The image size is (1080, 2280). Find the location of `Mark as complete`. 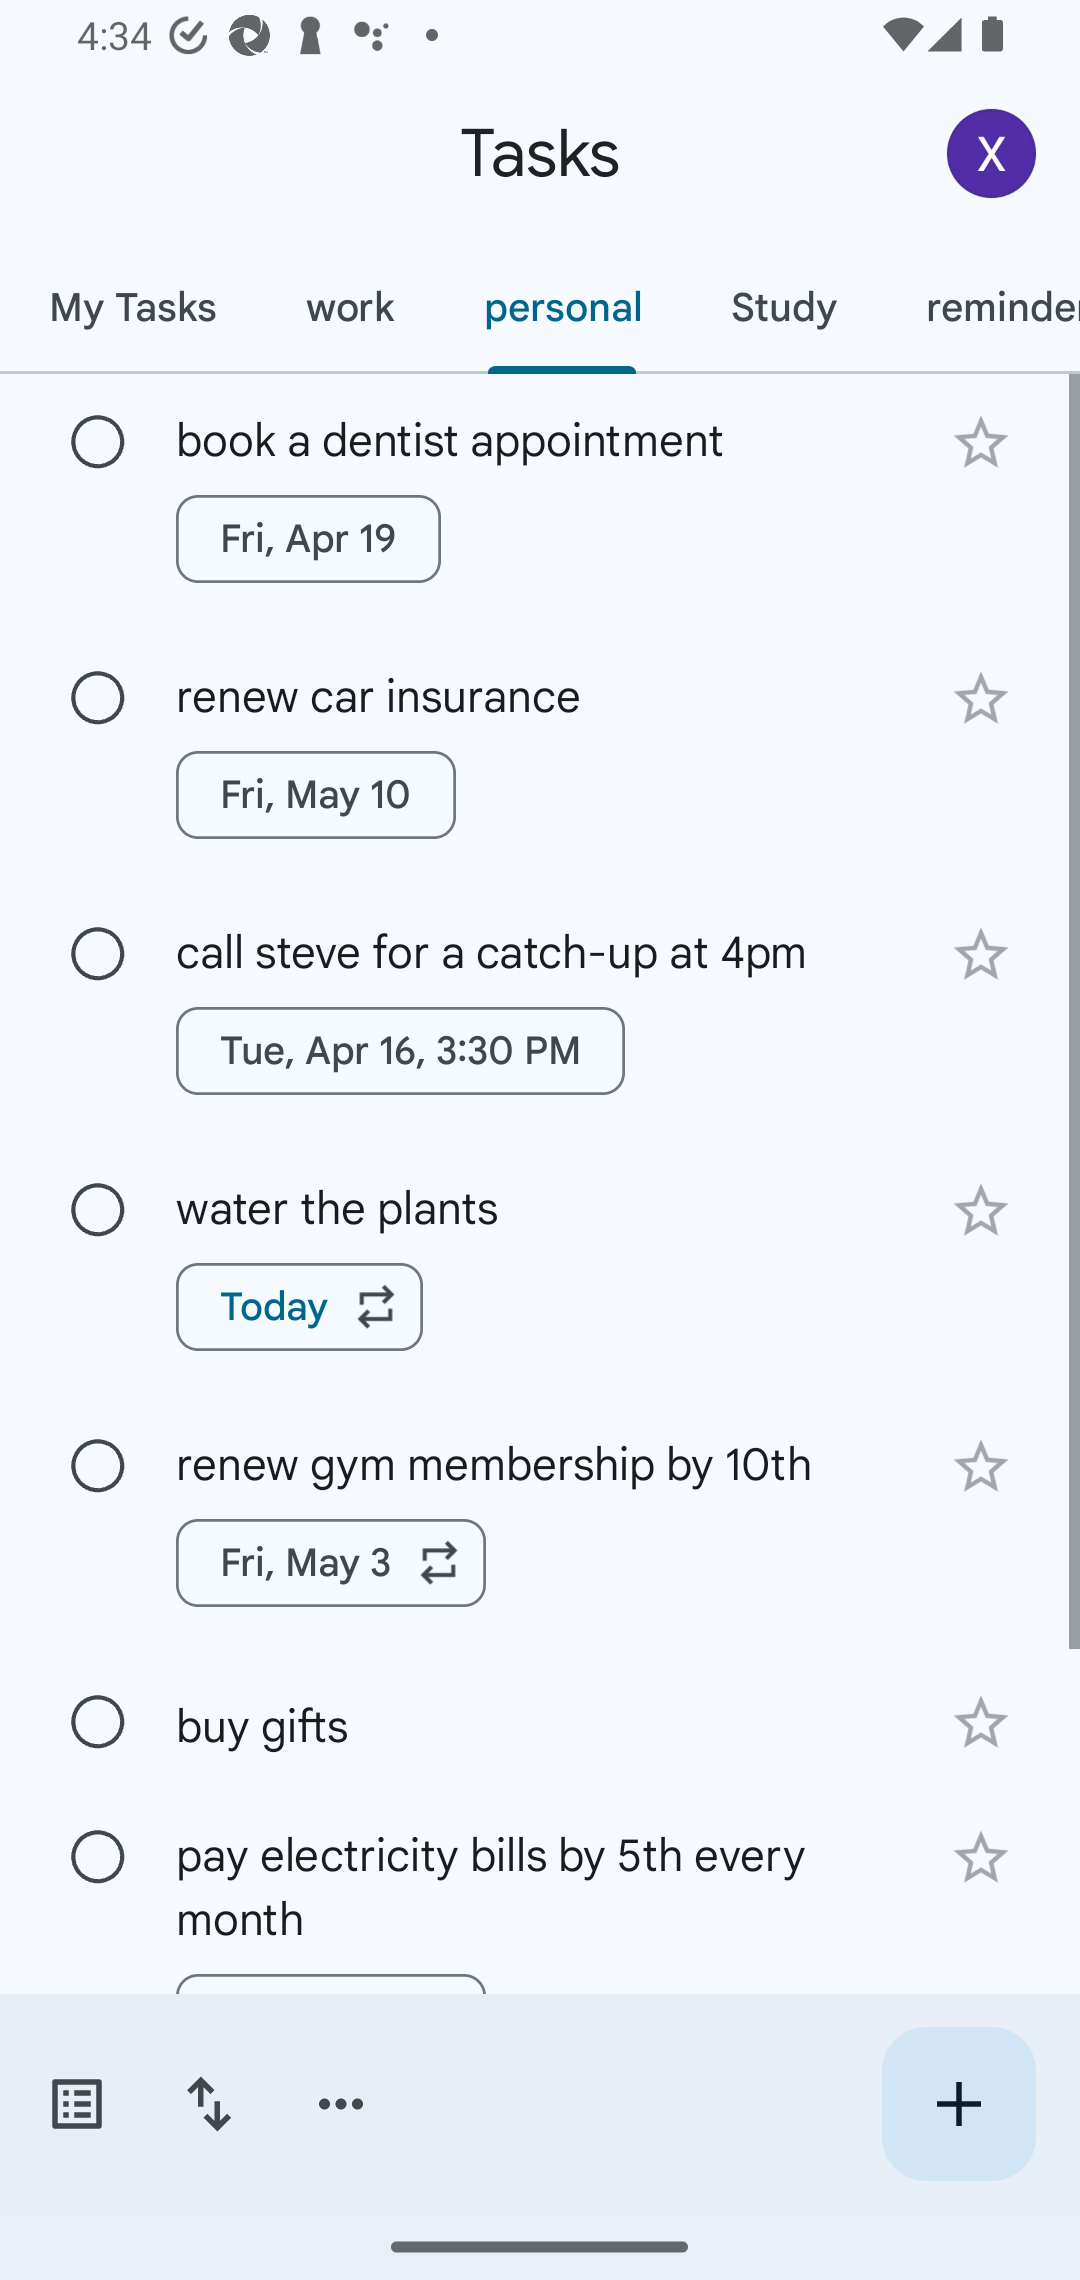

Mark as complete is located at coordinates (98, 698).